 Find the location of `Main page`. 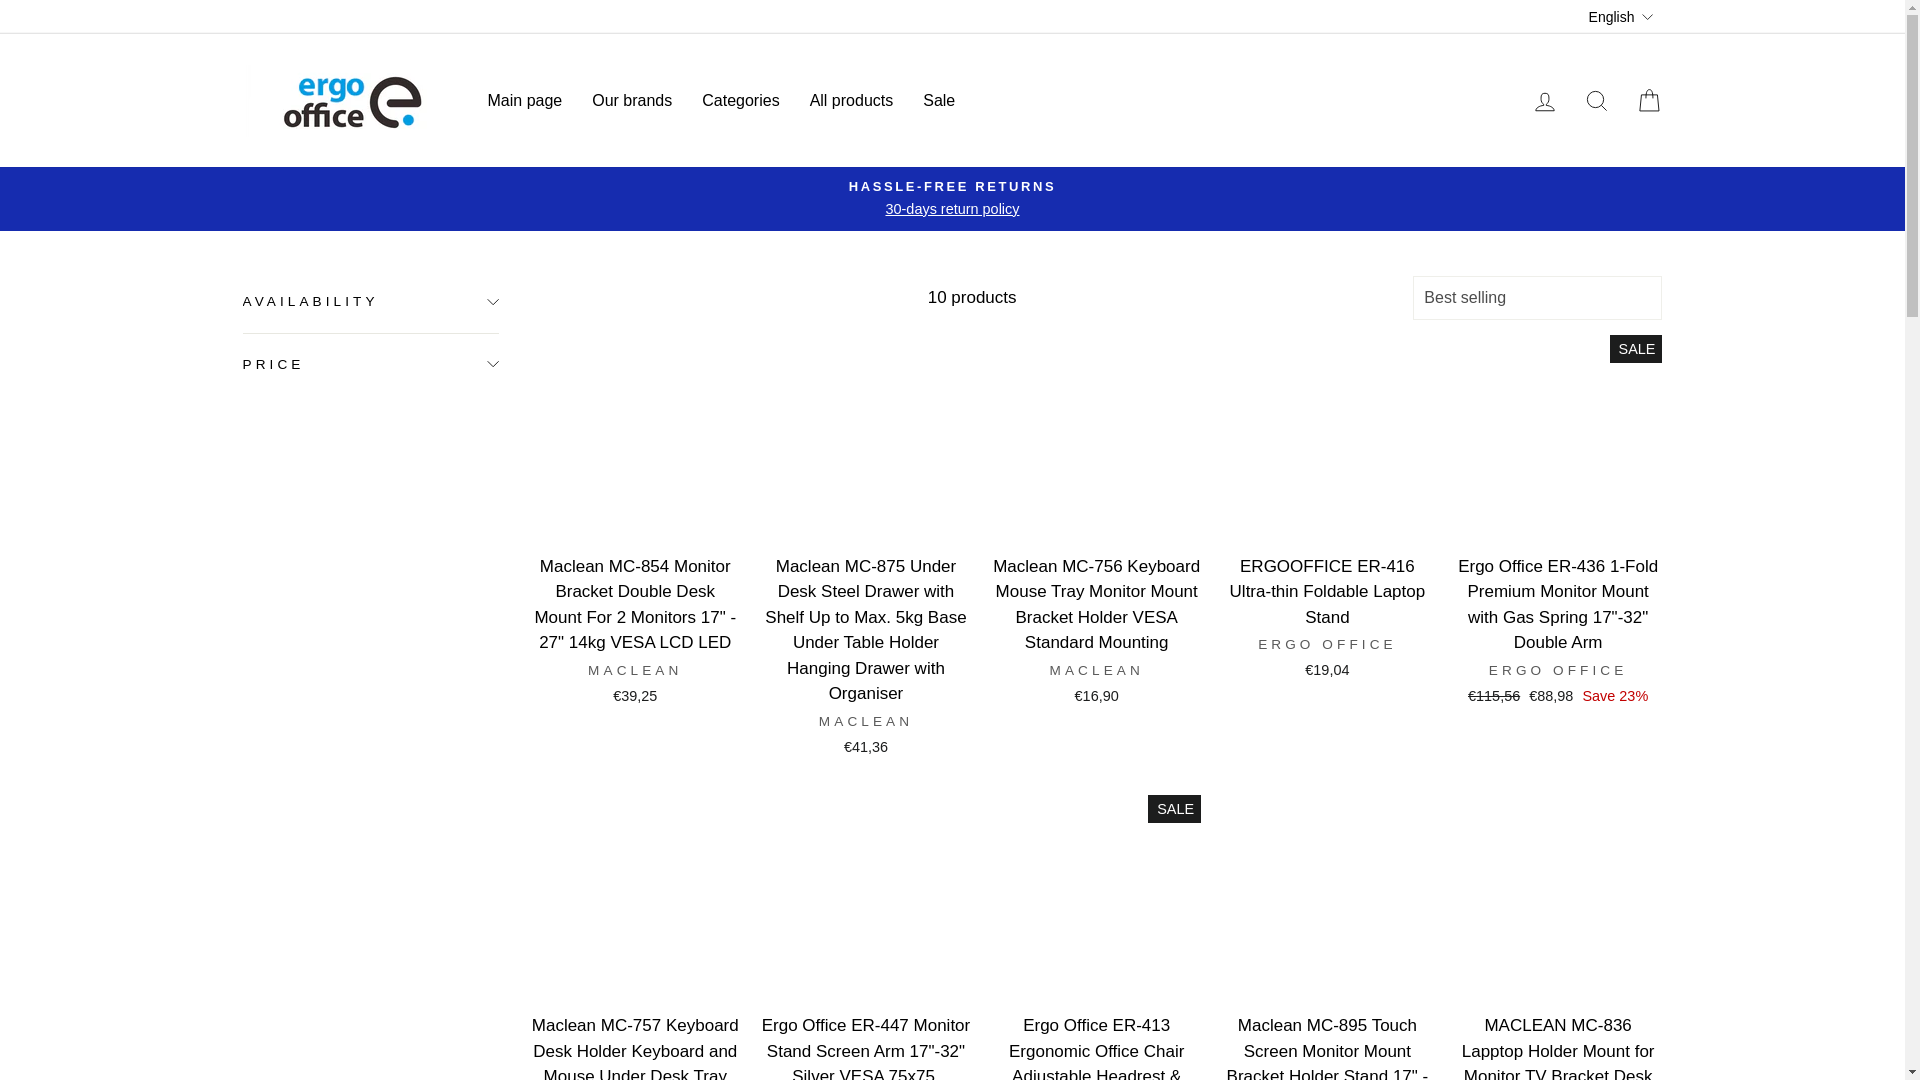

Main page is located at coordinates (524, 100).